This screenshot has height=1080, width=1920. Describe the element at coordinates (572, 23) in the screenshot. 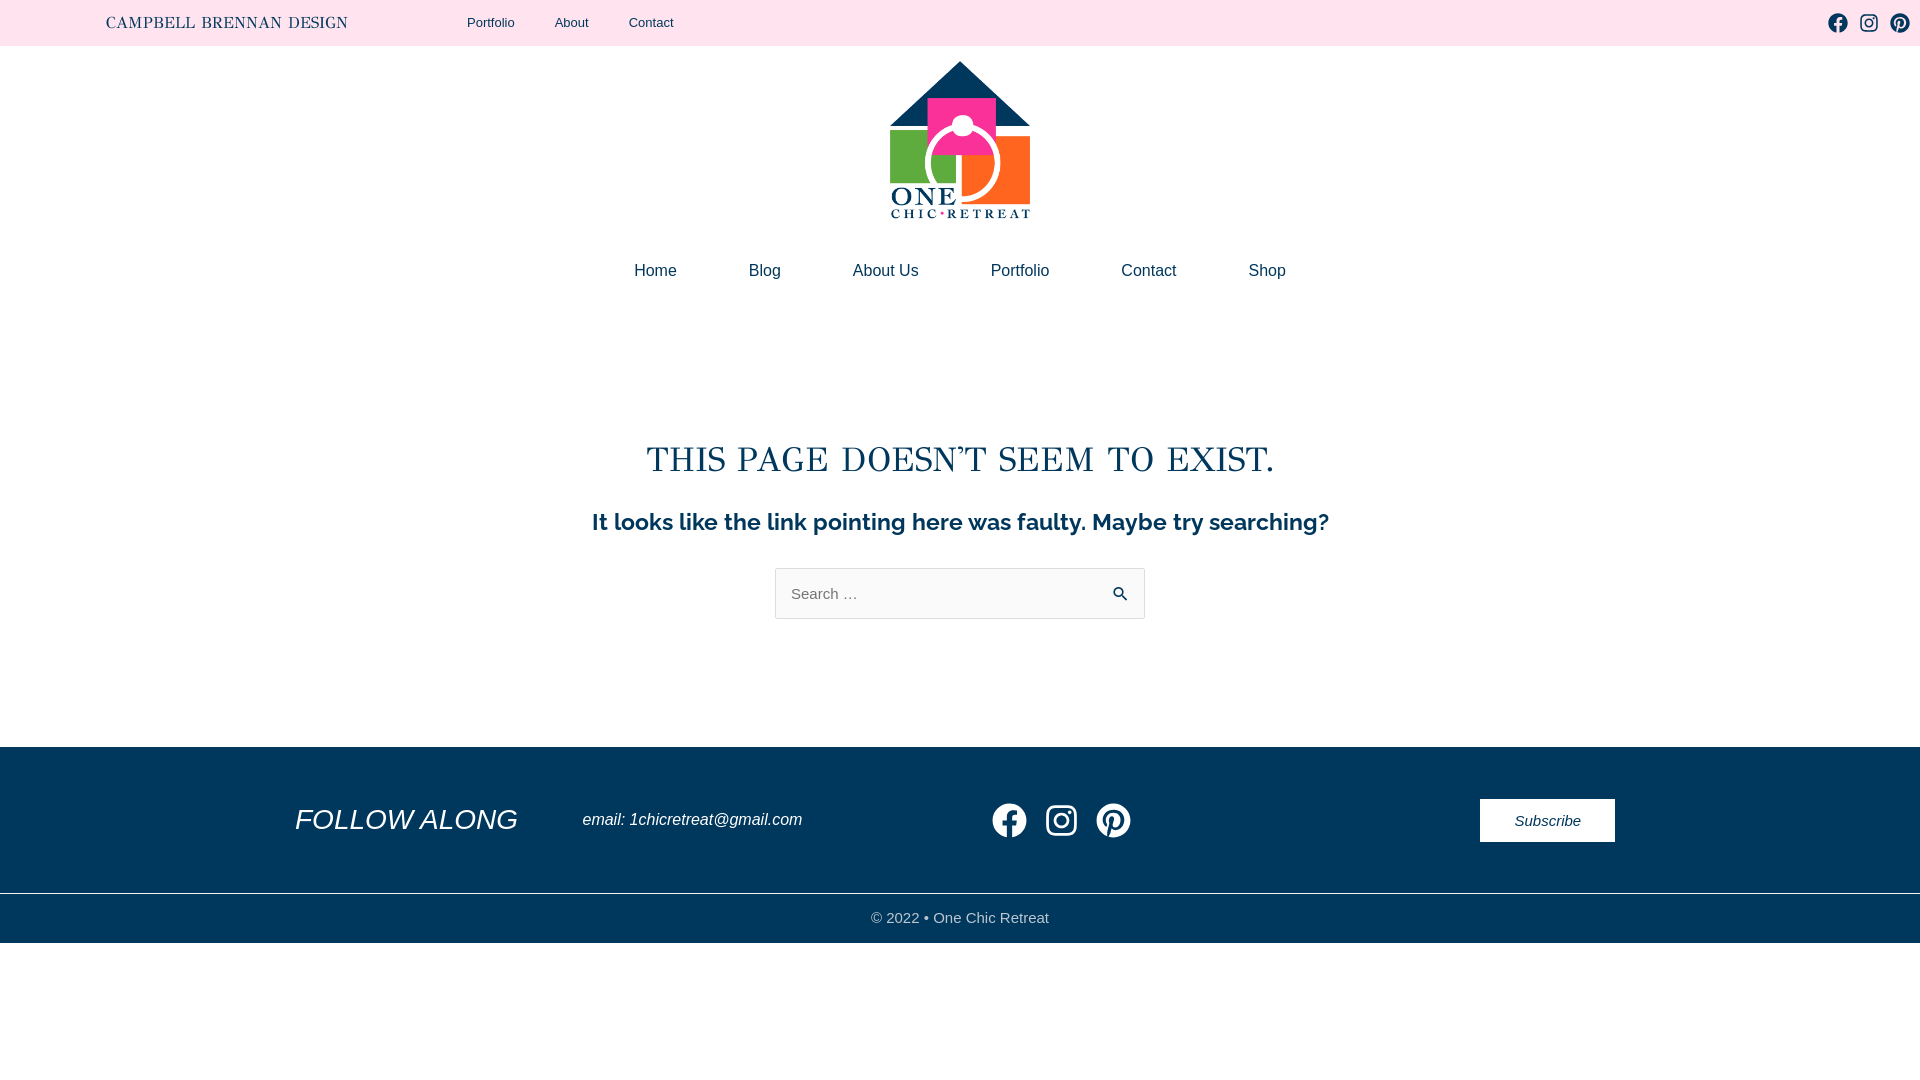

I see `About` at that location.